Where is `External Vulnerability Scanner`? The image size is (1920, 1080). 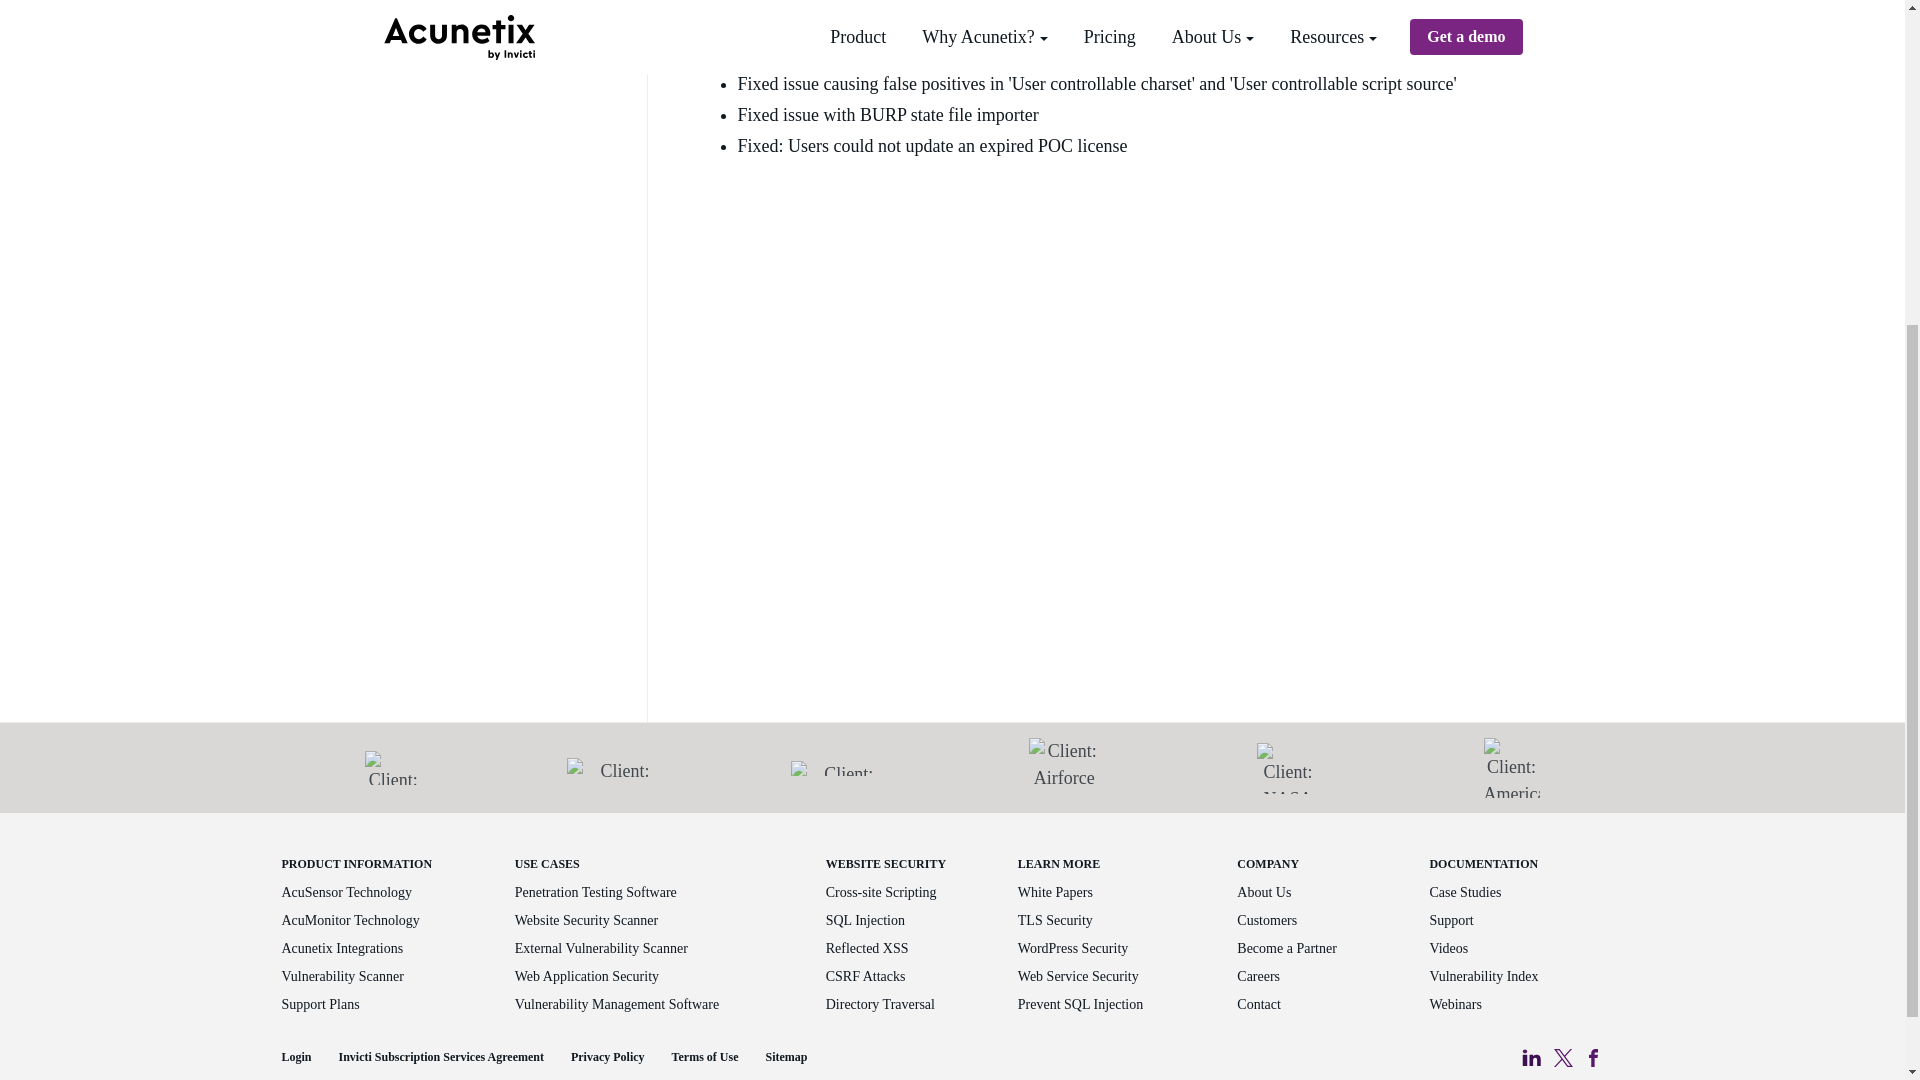
External Vulnerability Scanner is located at coordinates (600, 948).